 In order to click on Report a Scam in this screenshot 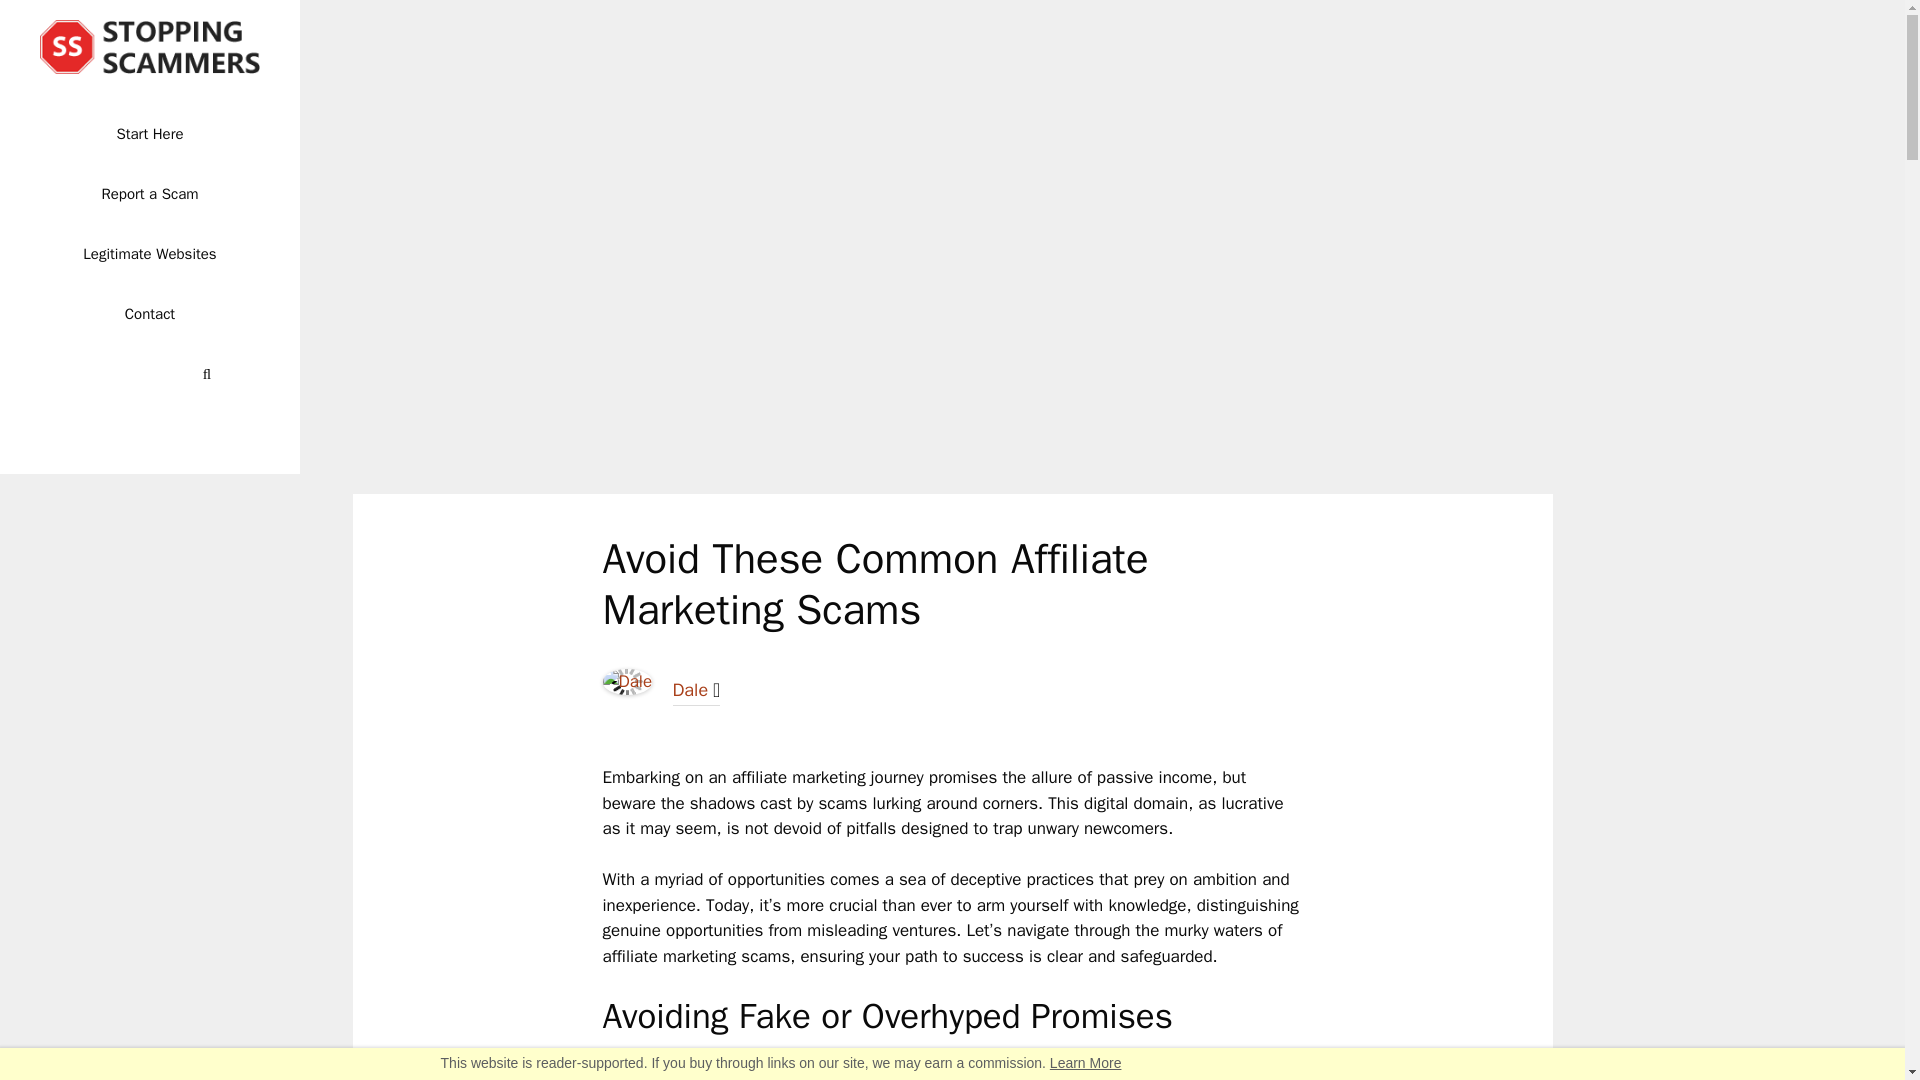, I will do `click(150, 194)`.